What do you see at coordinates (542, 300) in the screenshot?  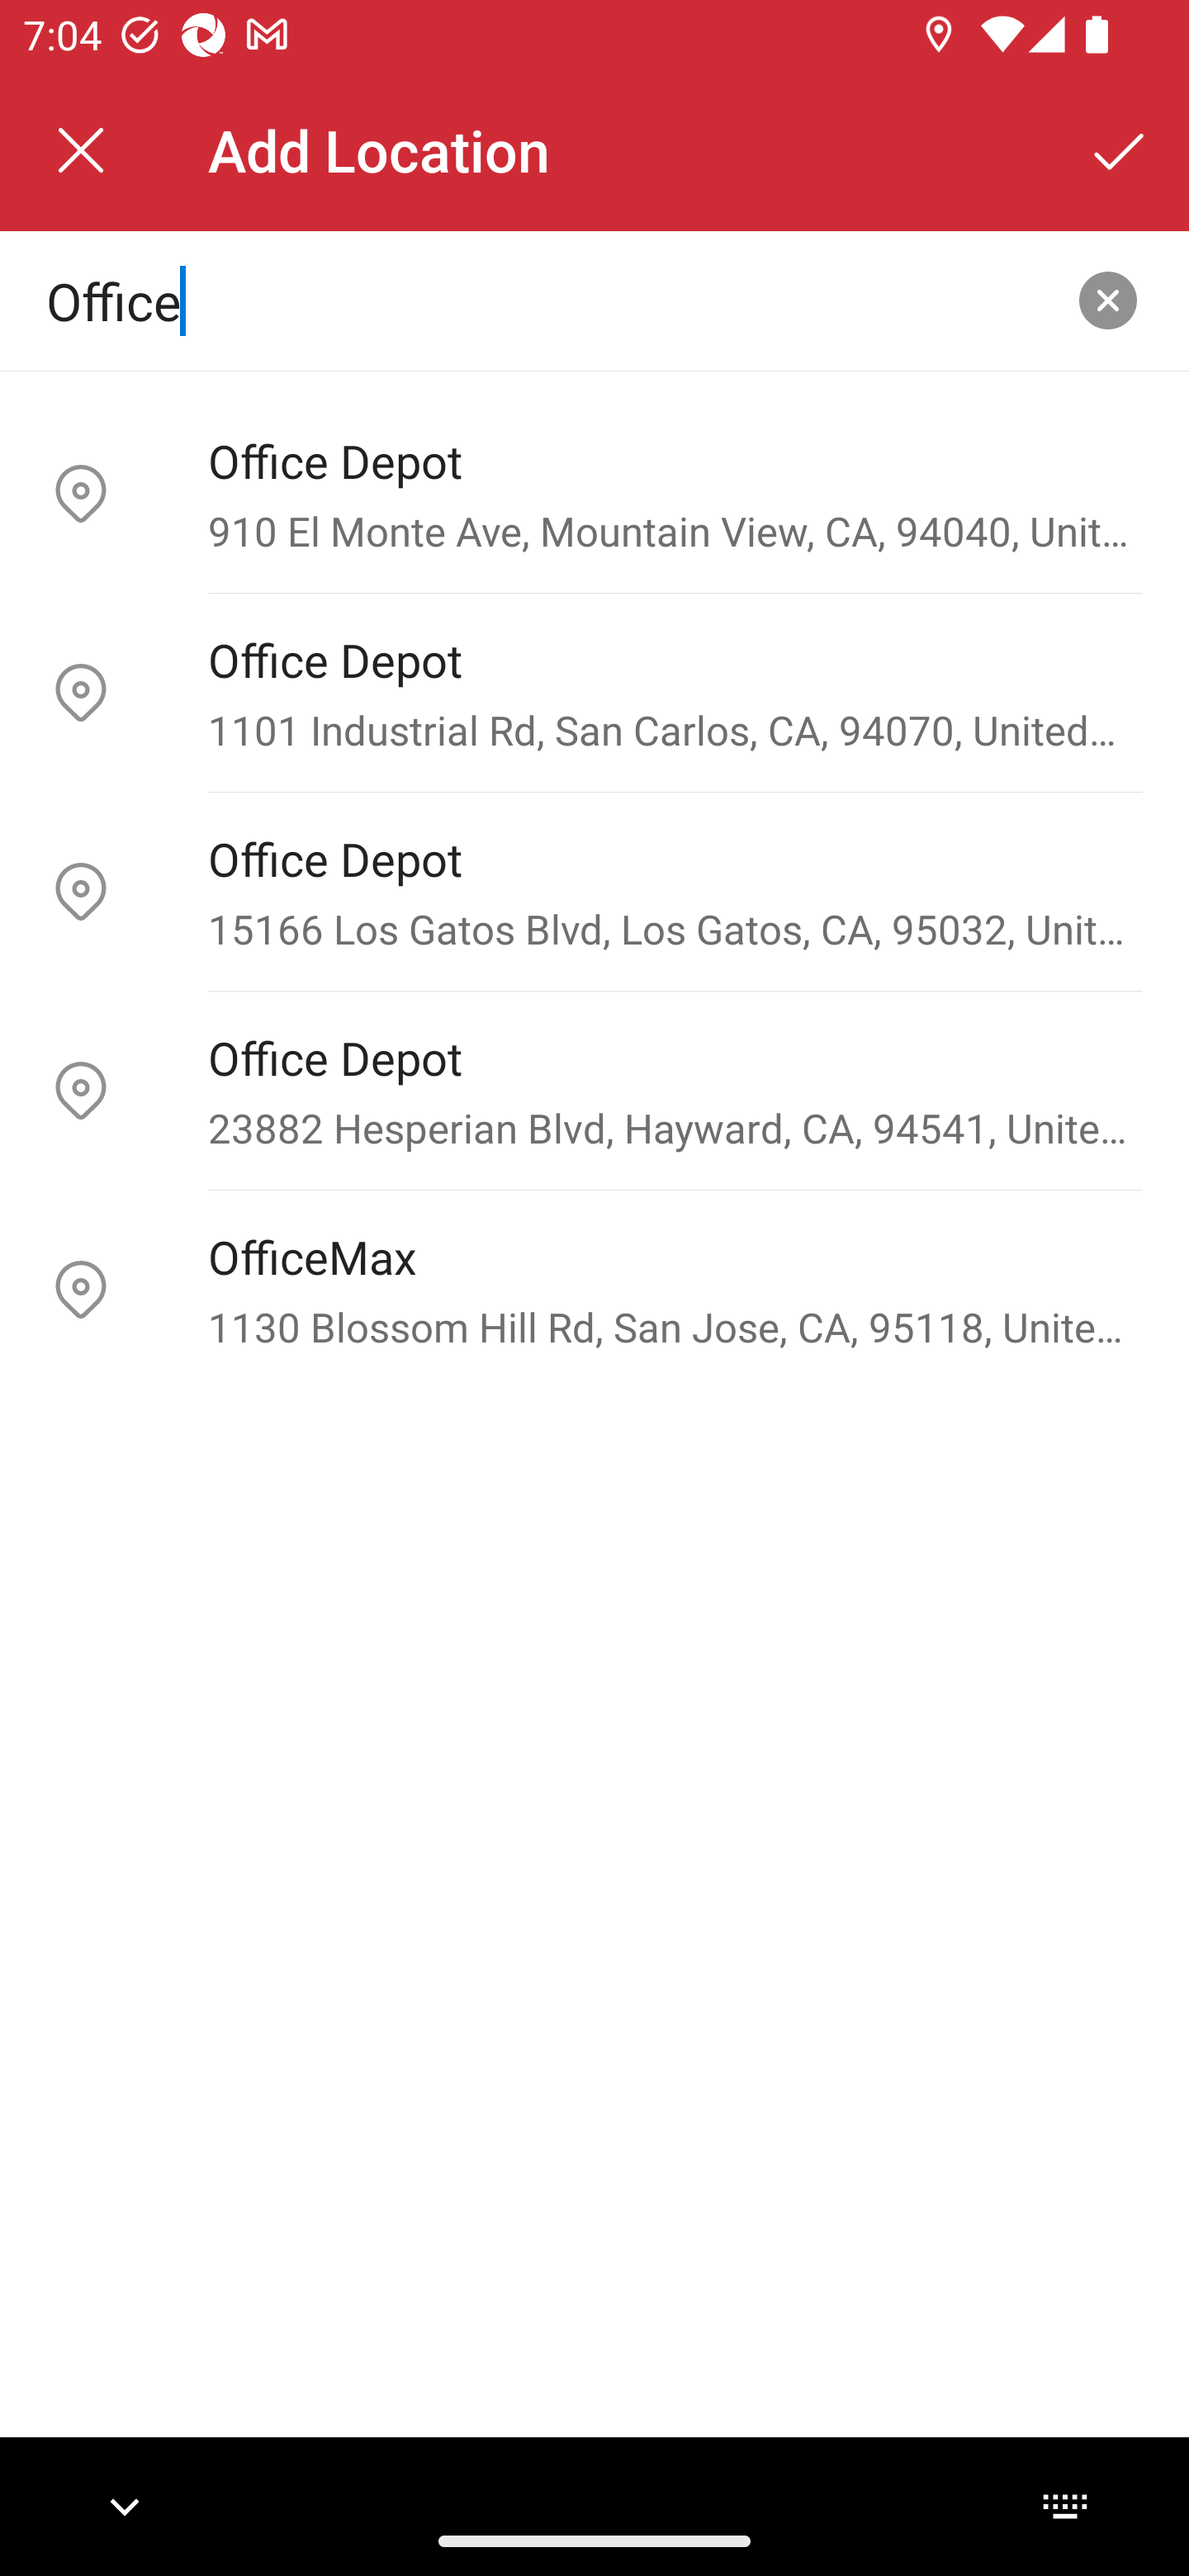 I see `Office` at bounding box center [542, 300].